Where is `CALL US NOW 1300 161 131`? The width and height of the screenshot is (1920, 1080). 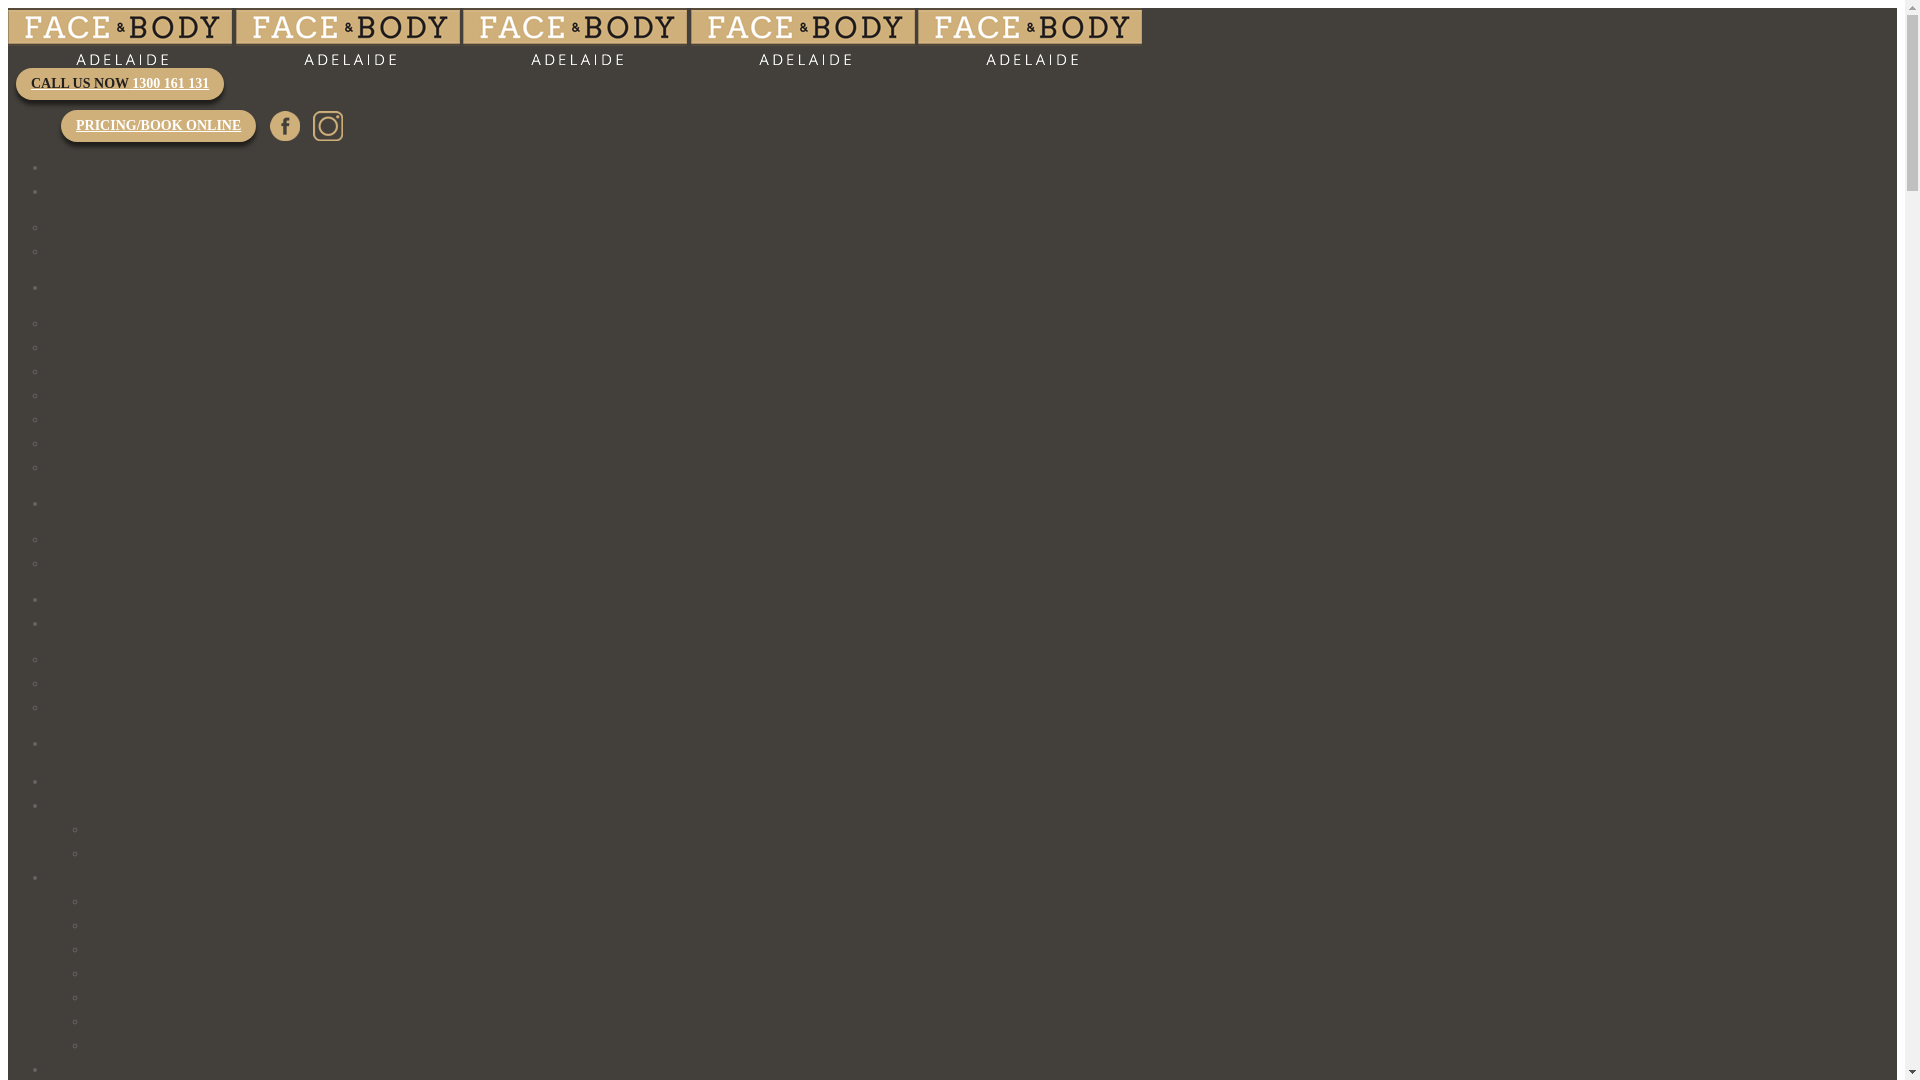 CALL US NOW 1300 161 131 is located at coordinates (120, 84).